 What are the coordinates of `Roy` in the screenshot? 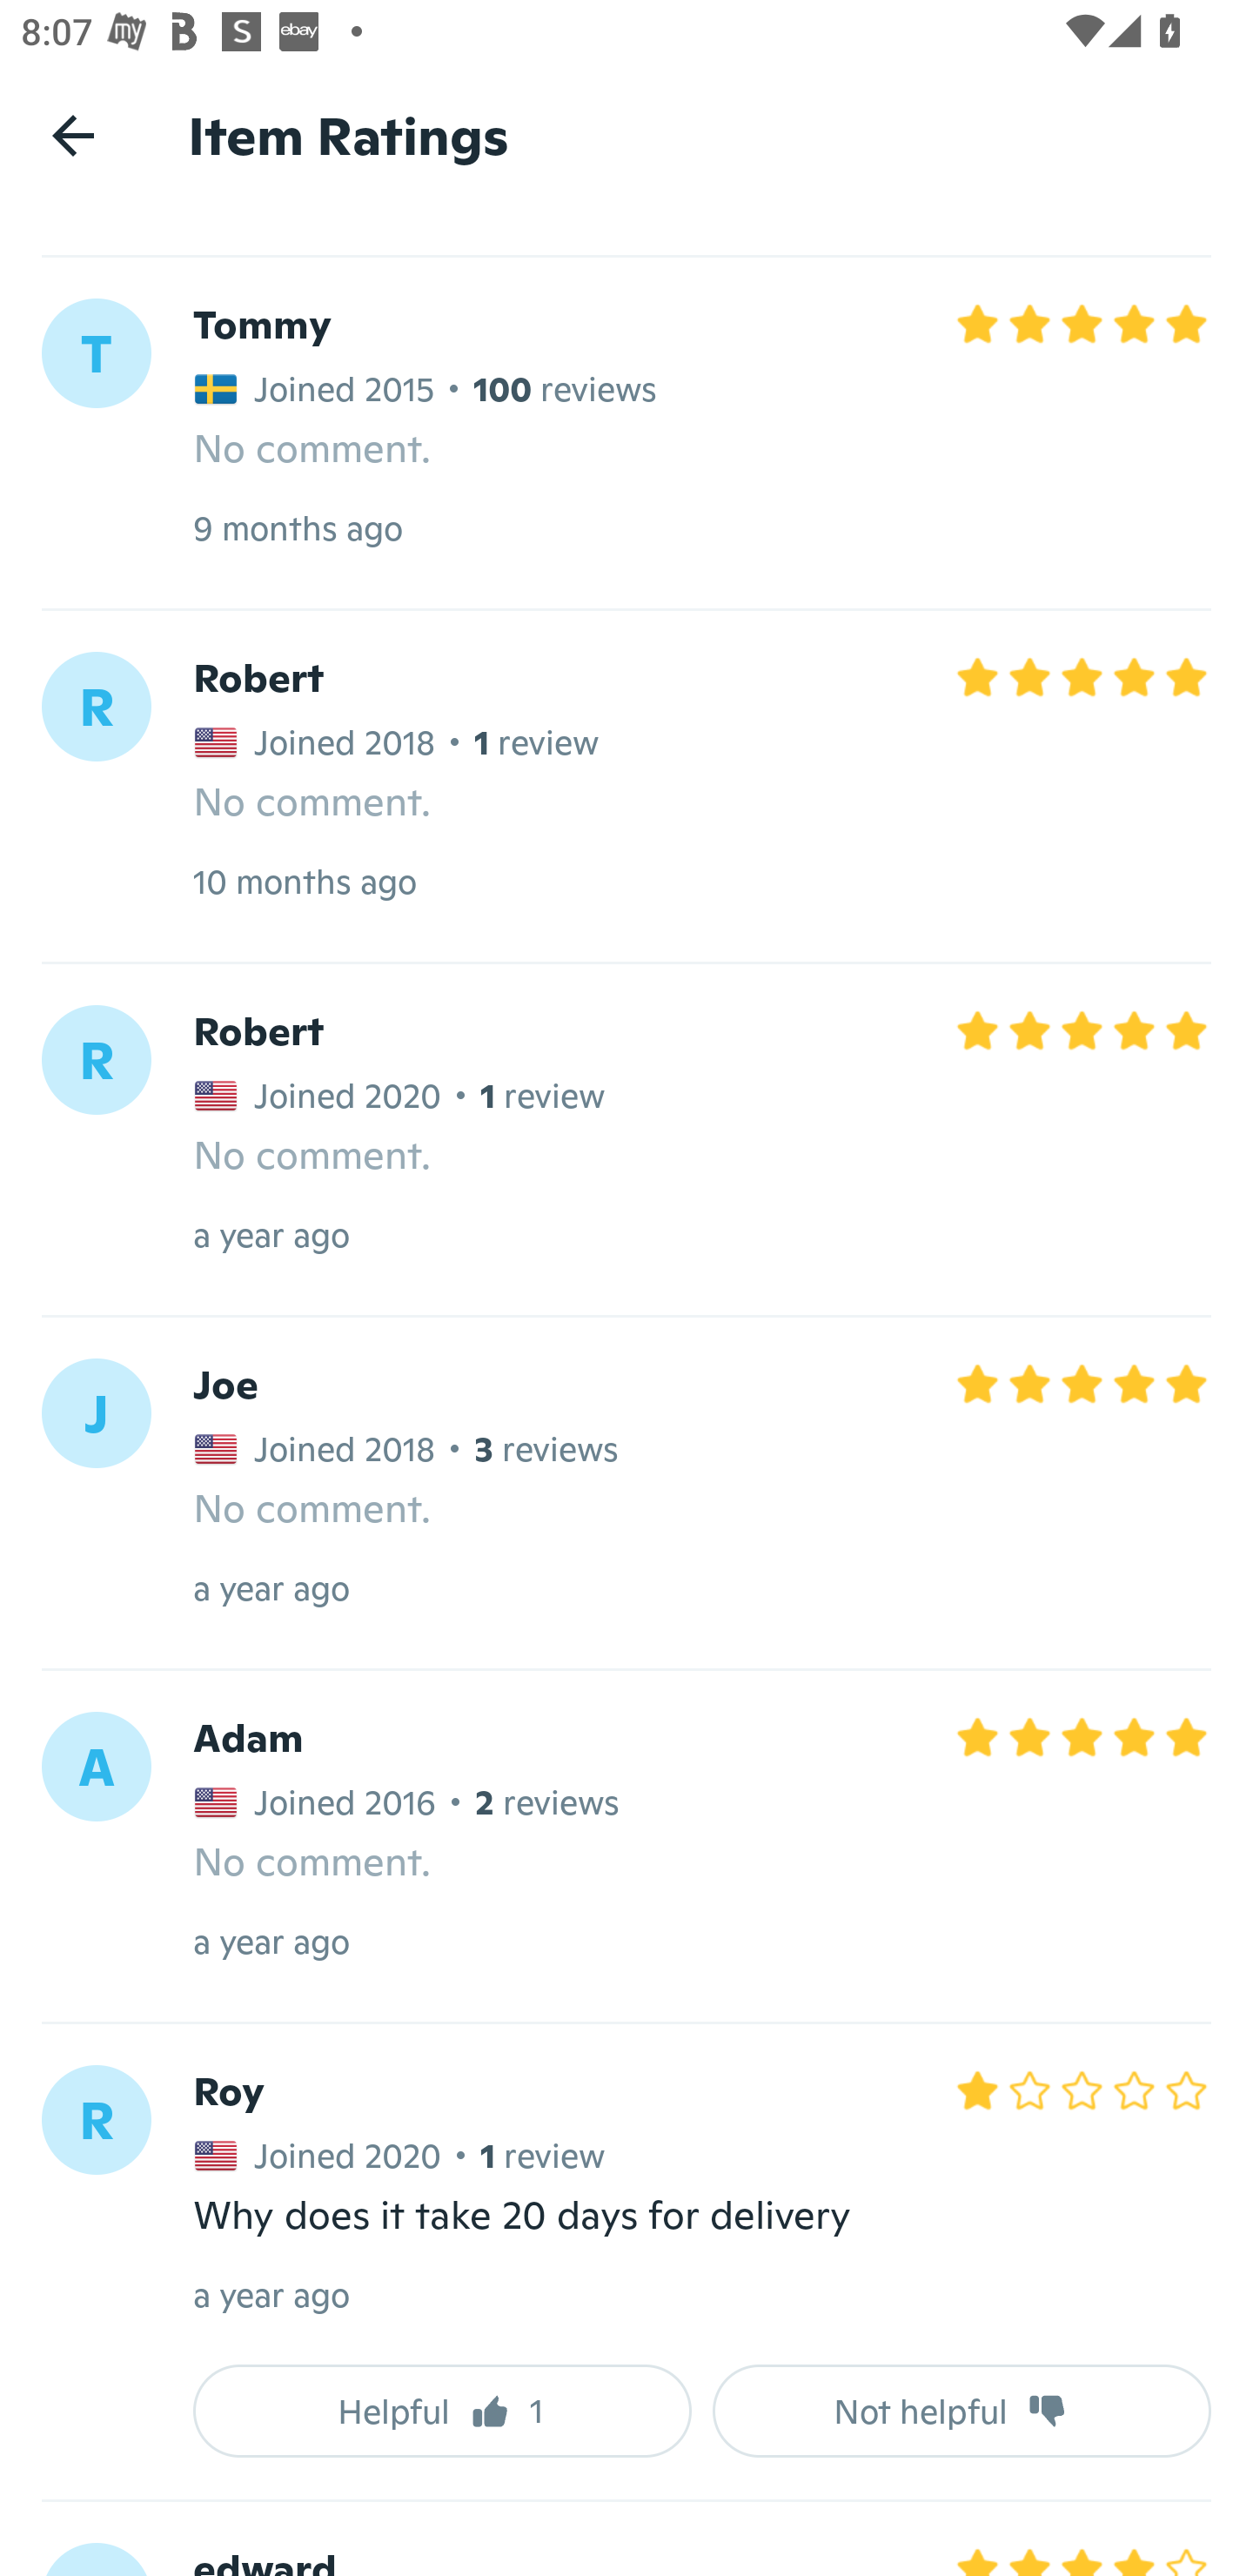 It's located at (228, 2091).